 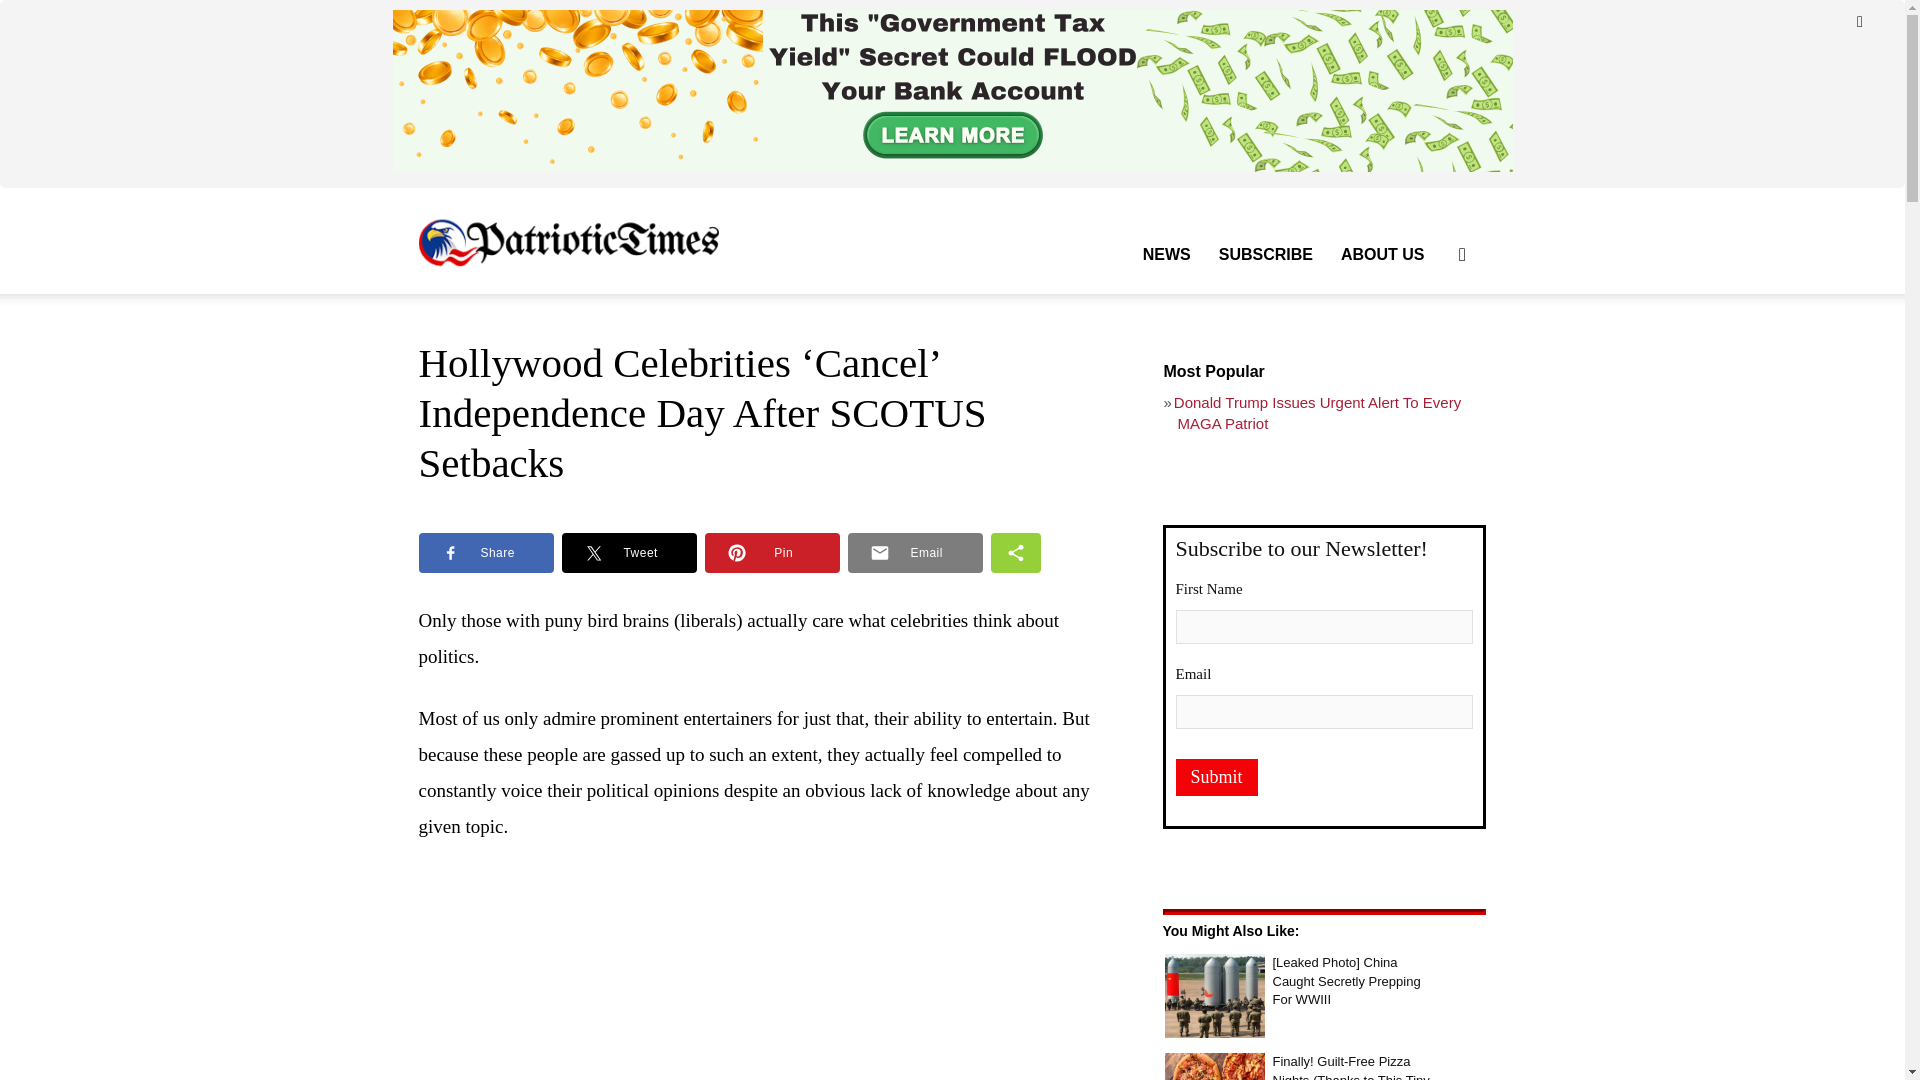 I want to click on NEWS, so click(x=1166, y=254).